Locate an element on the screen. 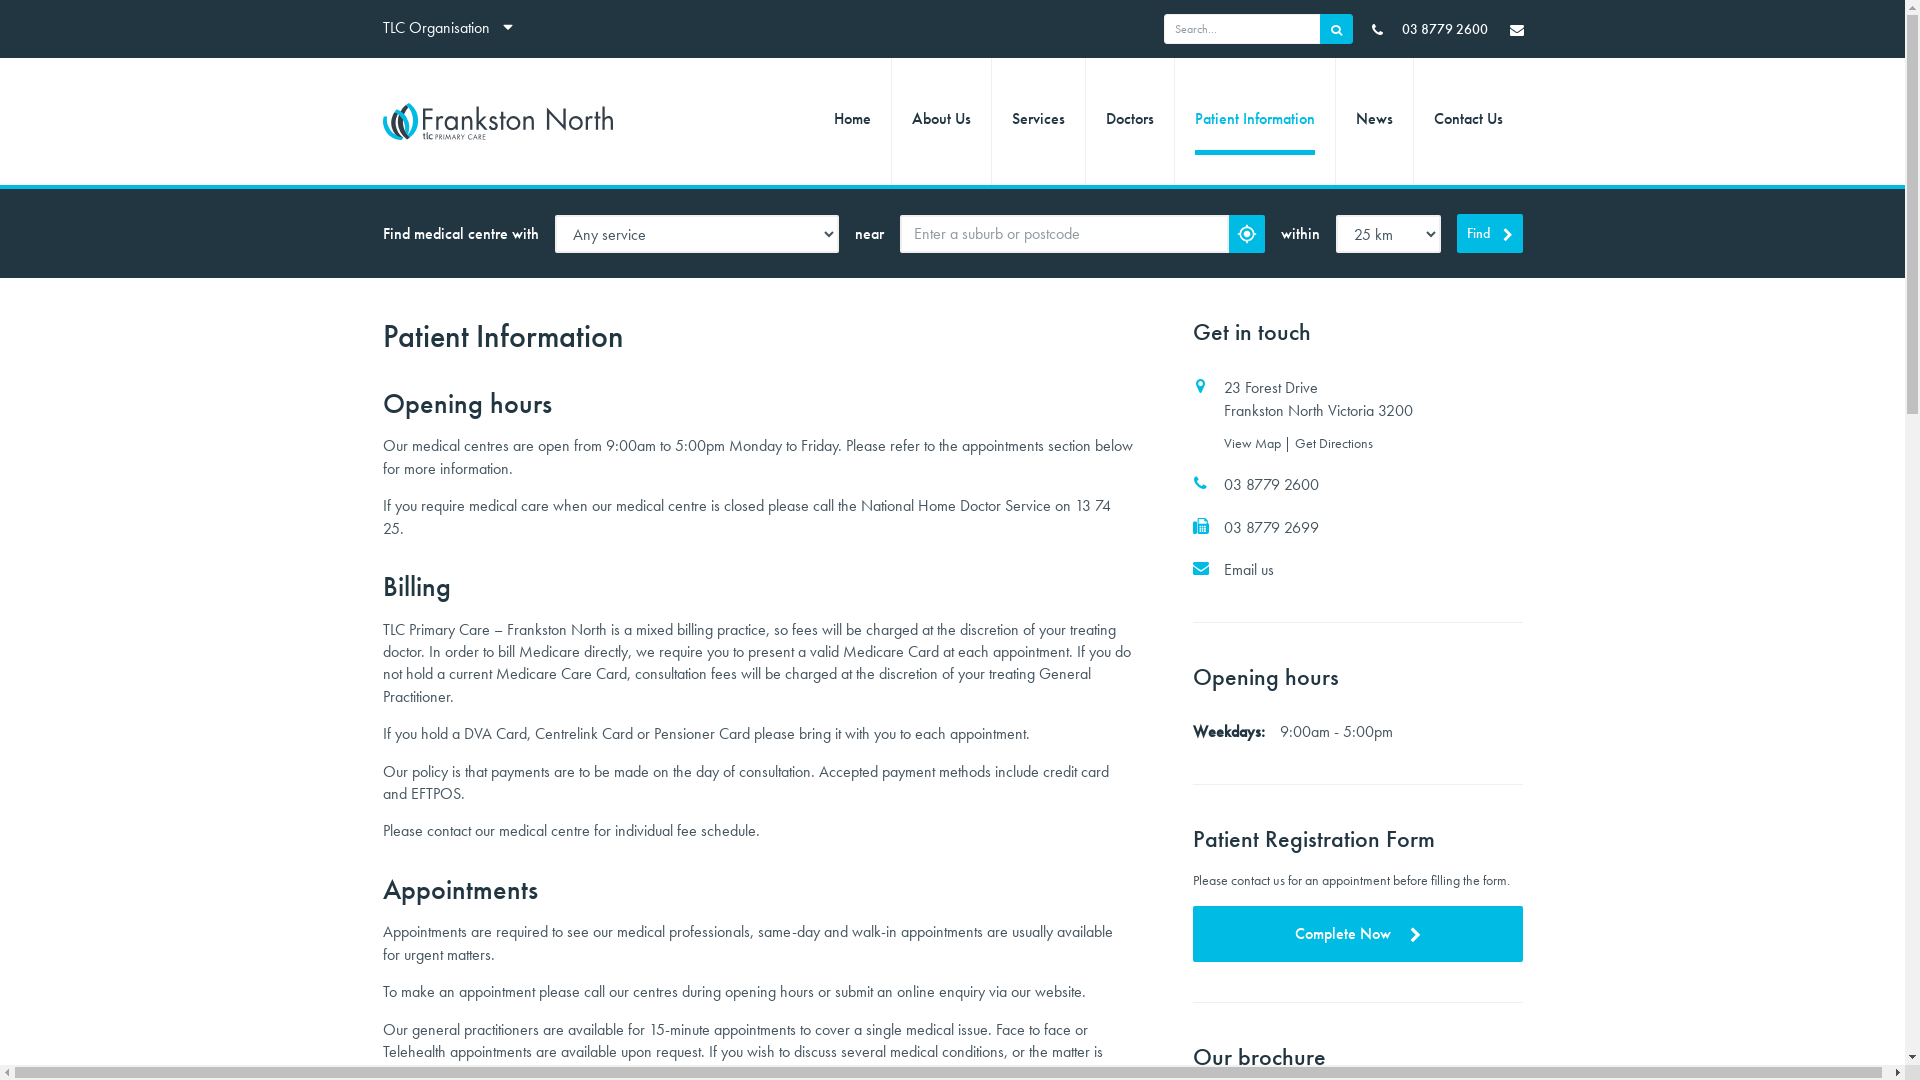  TLC Organisationcaret-down is located at coordinates (454, 29).